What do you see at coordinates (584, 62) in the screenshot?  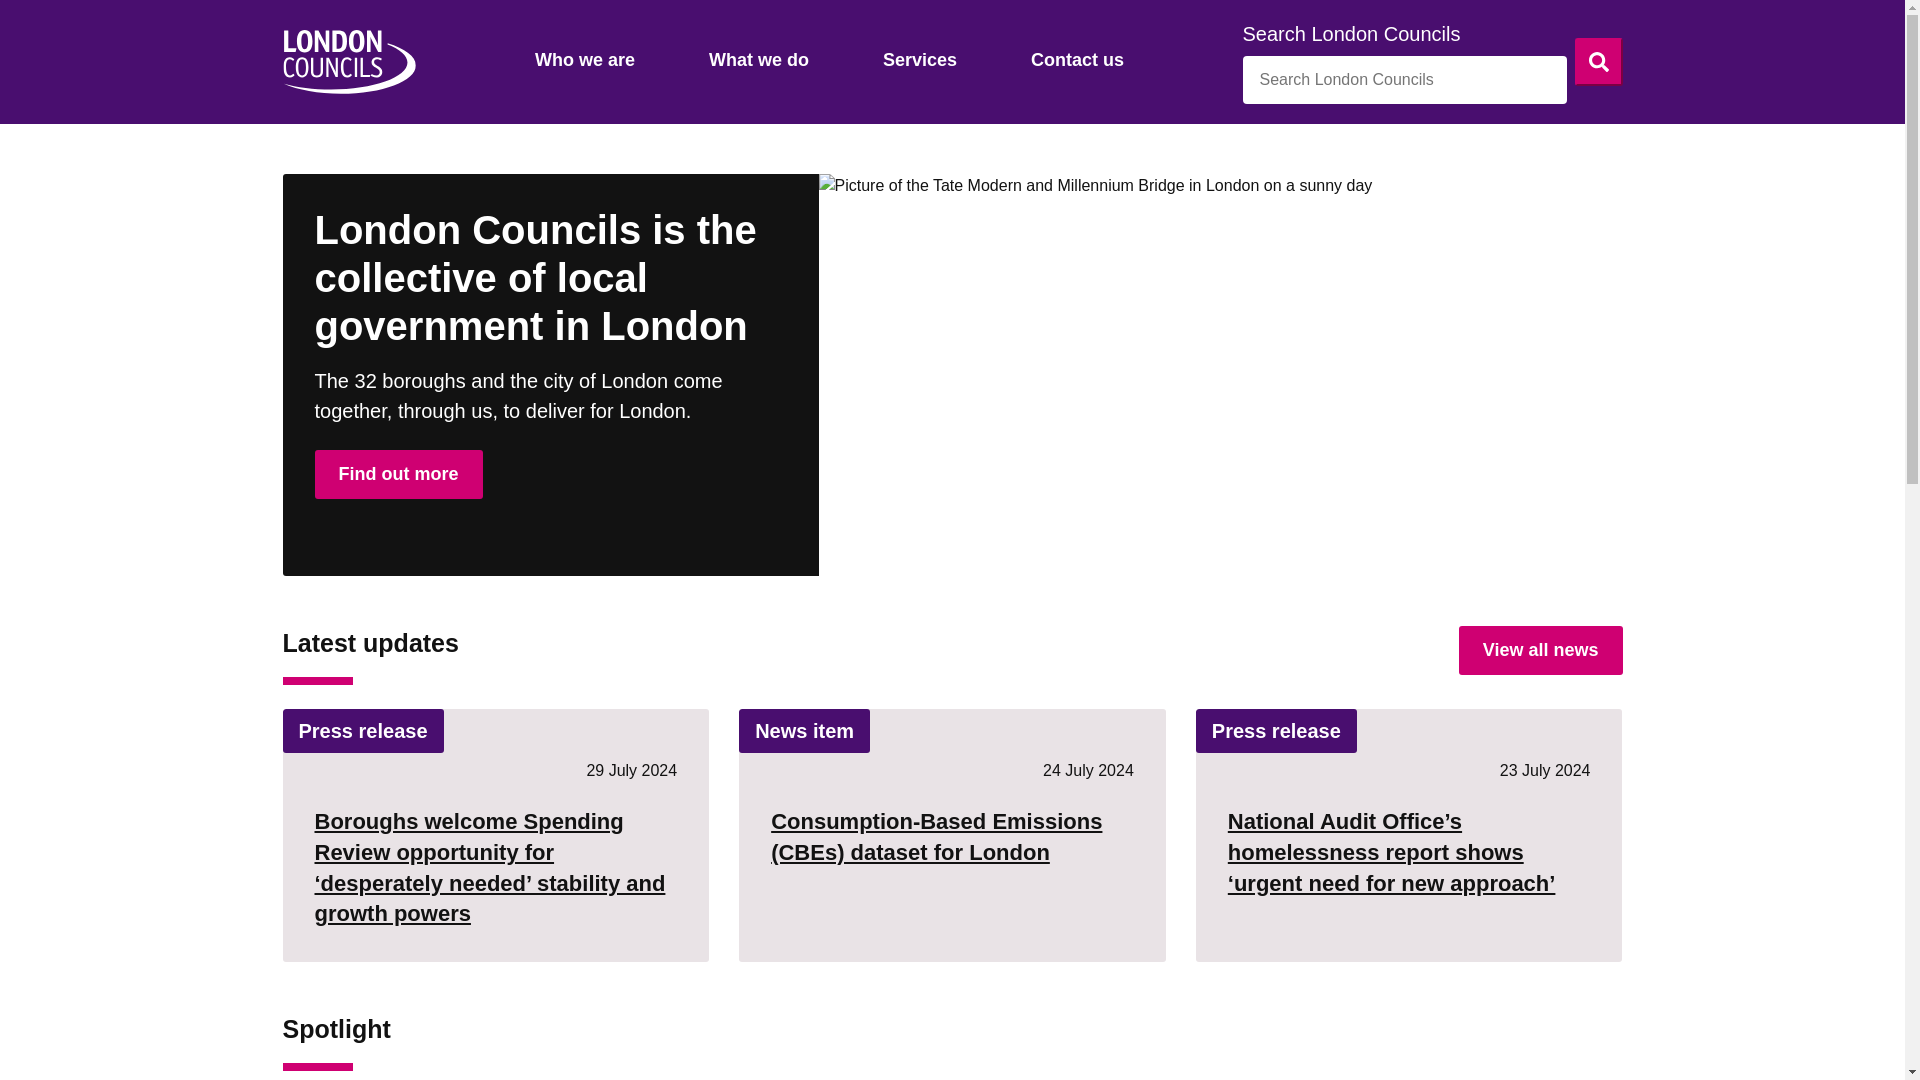 I see `Who we are` at bounding box center [584, 62].